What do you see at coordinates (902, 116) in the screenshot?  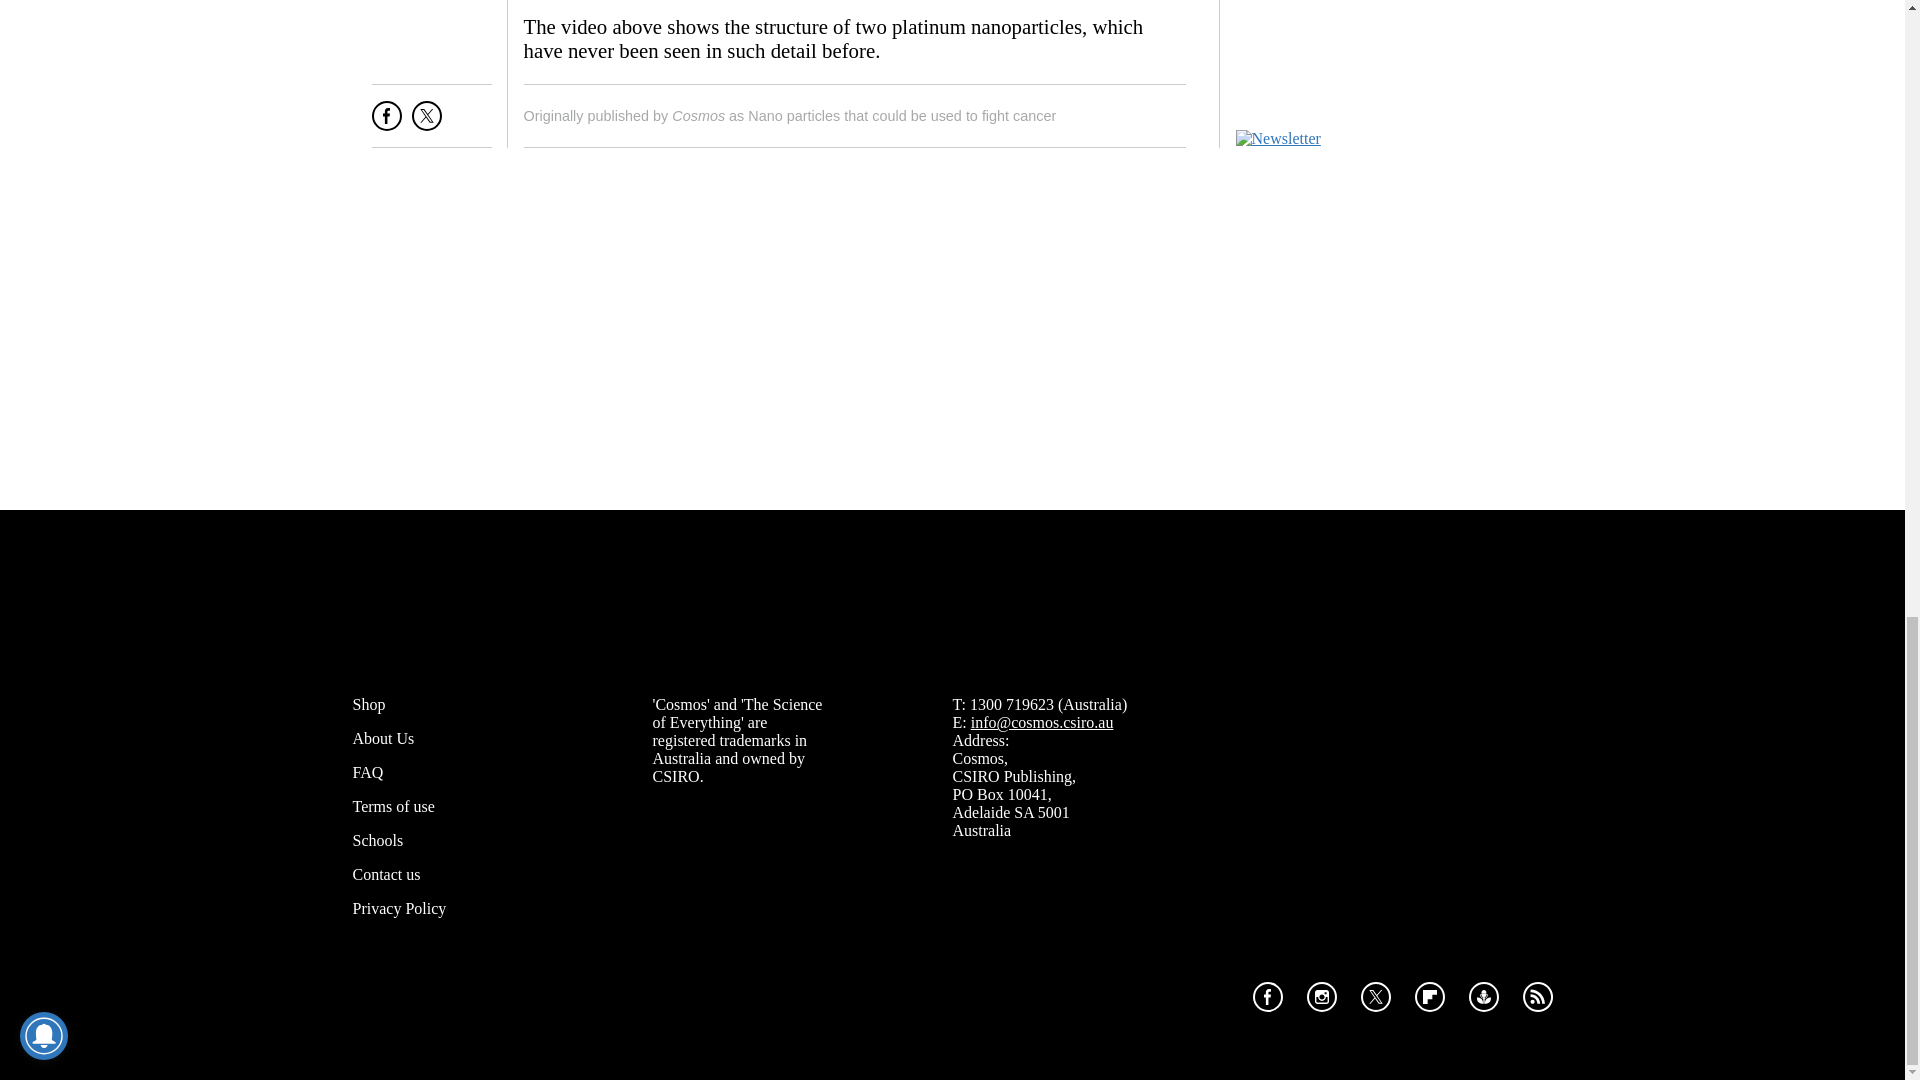 I see `Nano particles that could be used to fight cancer` at bounding box center [902, 116].